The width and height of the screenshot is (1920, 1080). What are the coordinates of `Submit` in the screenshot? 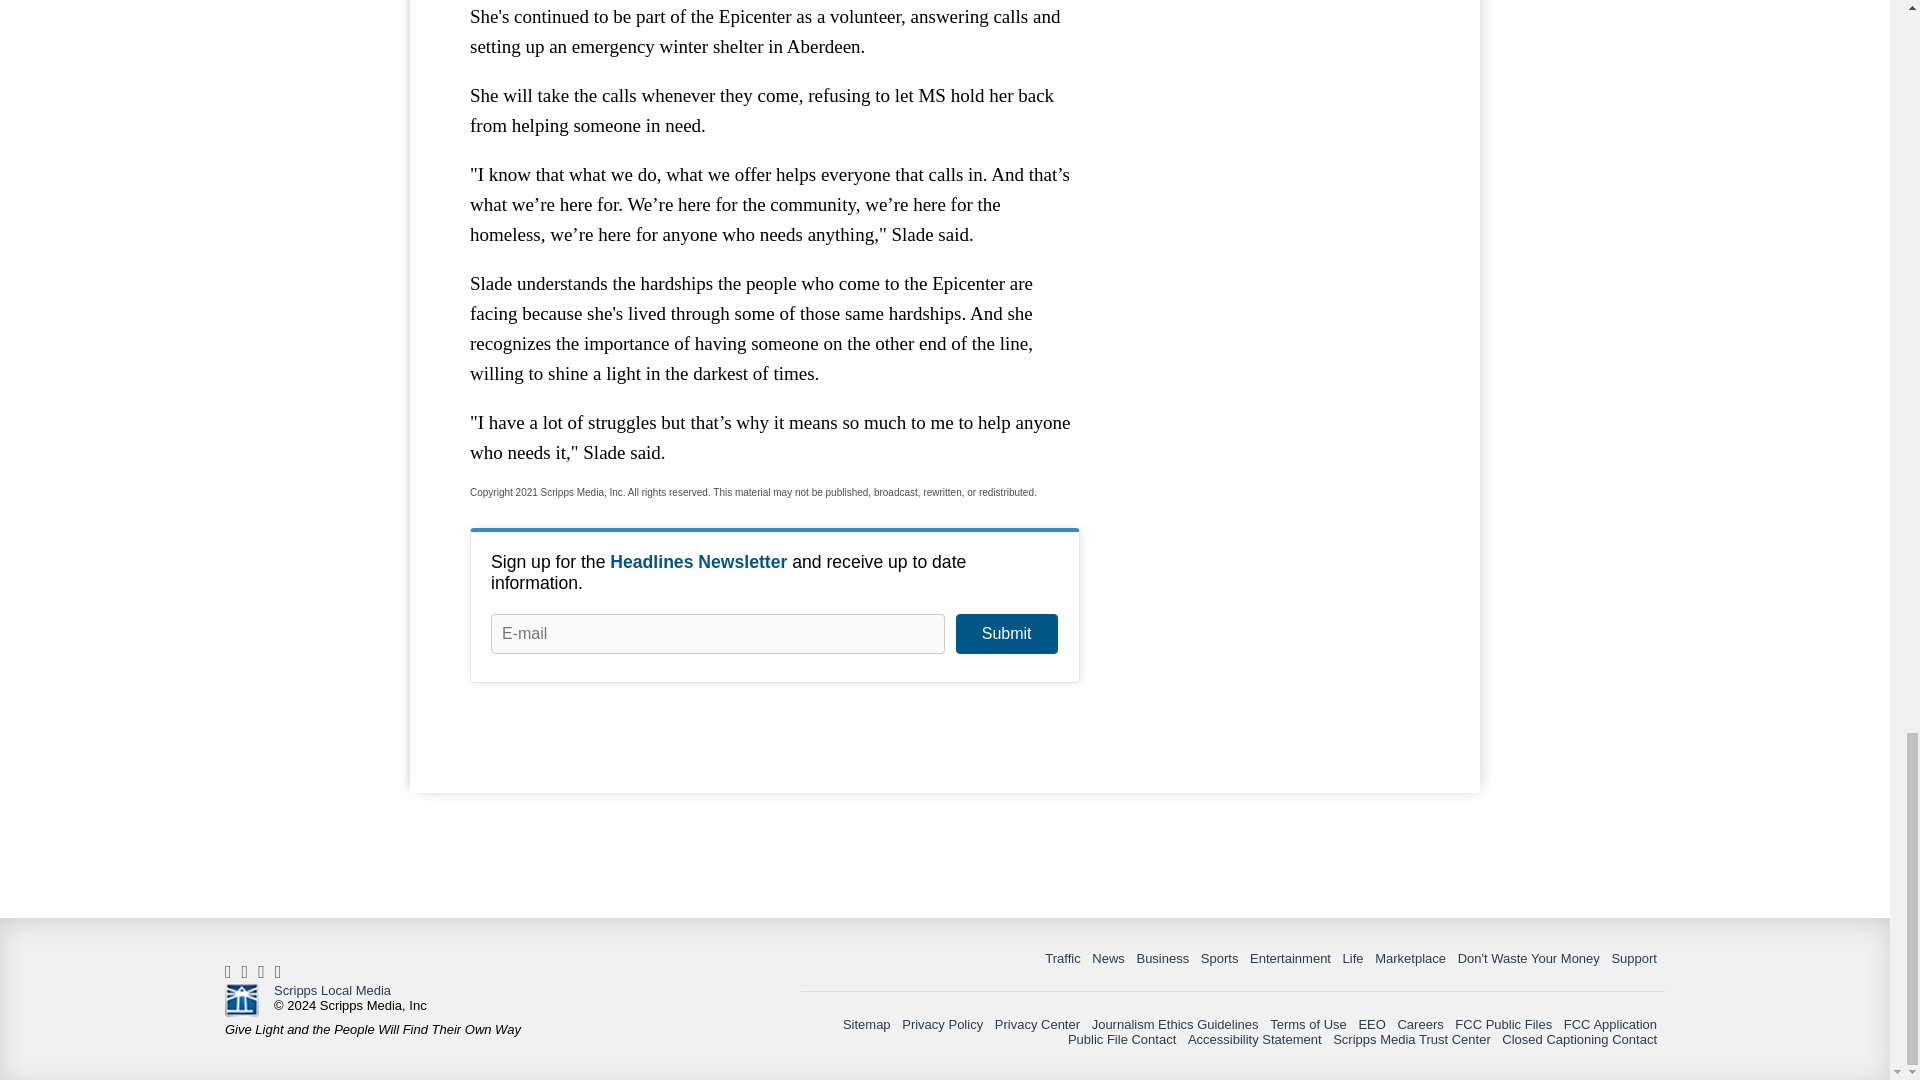 It's located at (1006, 634).